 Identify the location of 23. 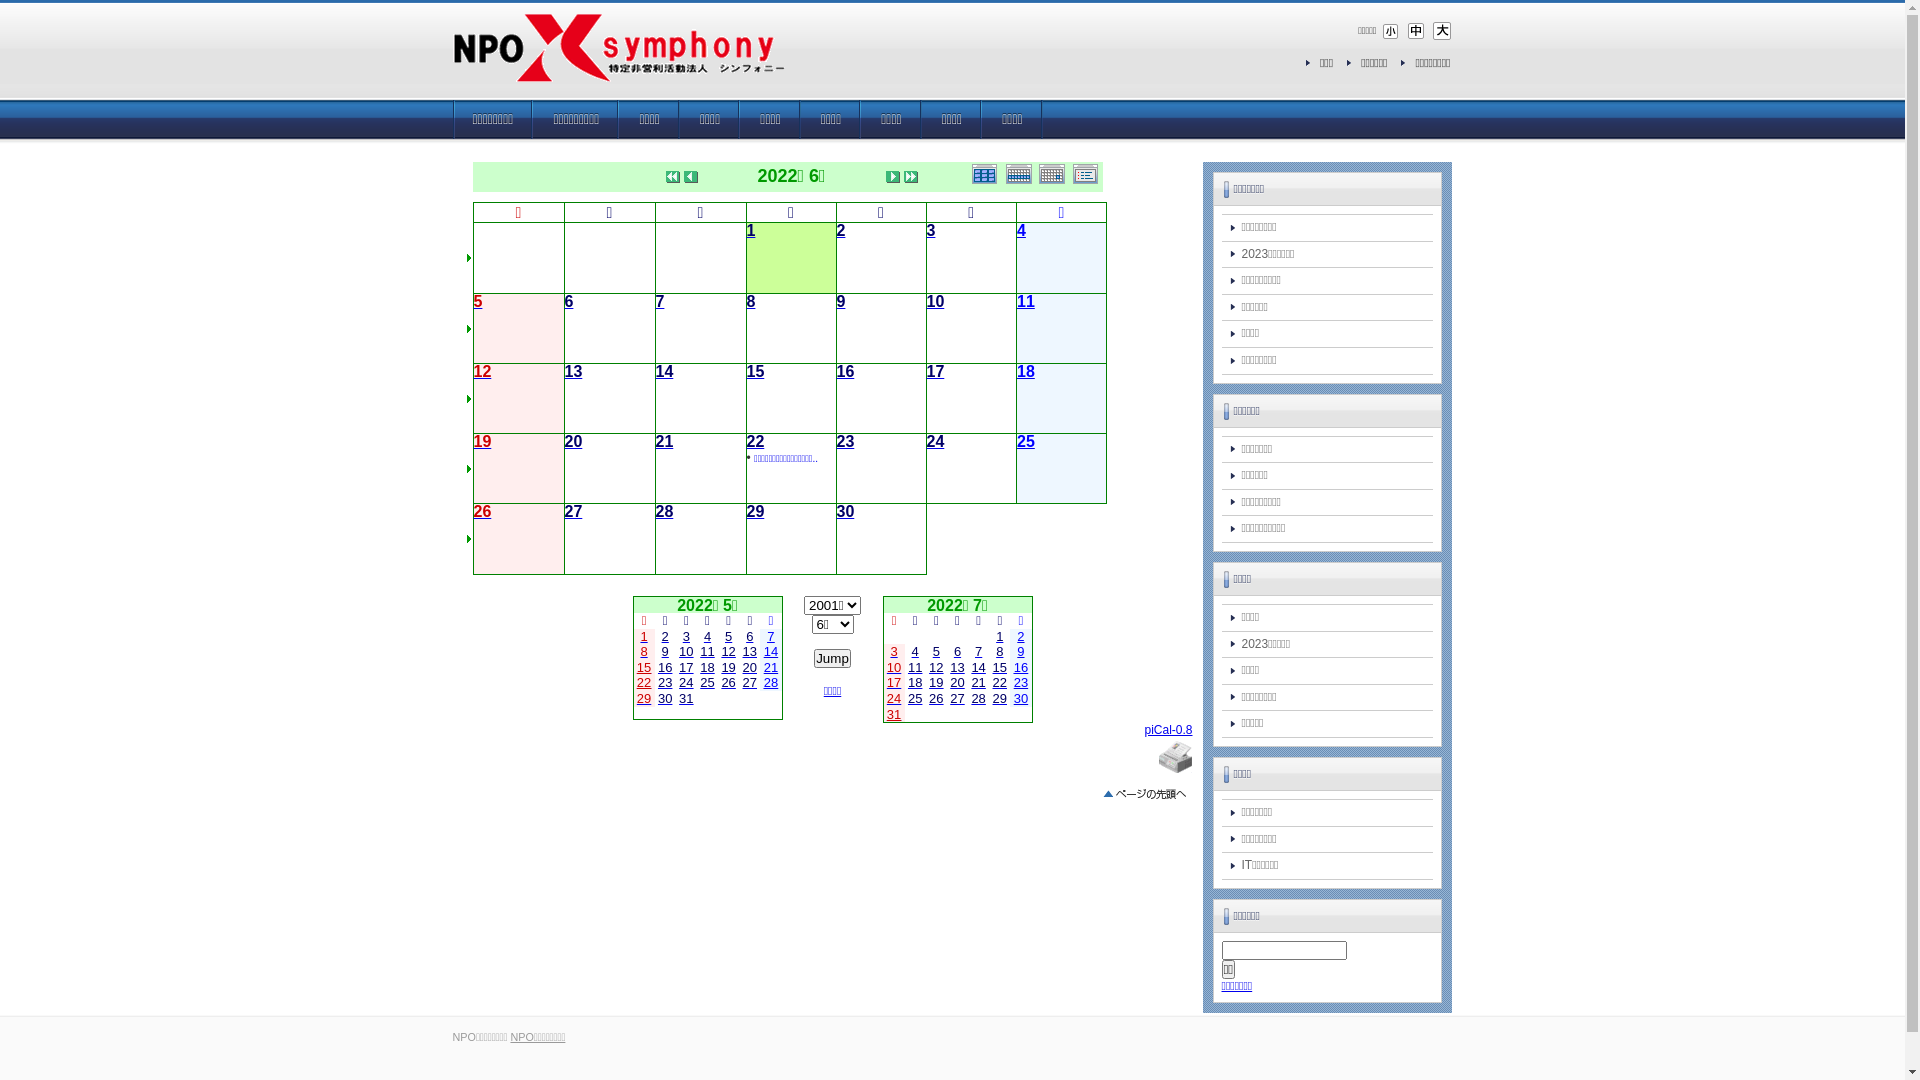
(845, 443).